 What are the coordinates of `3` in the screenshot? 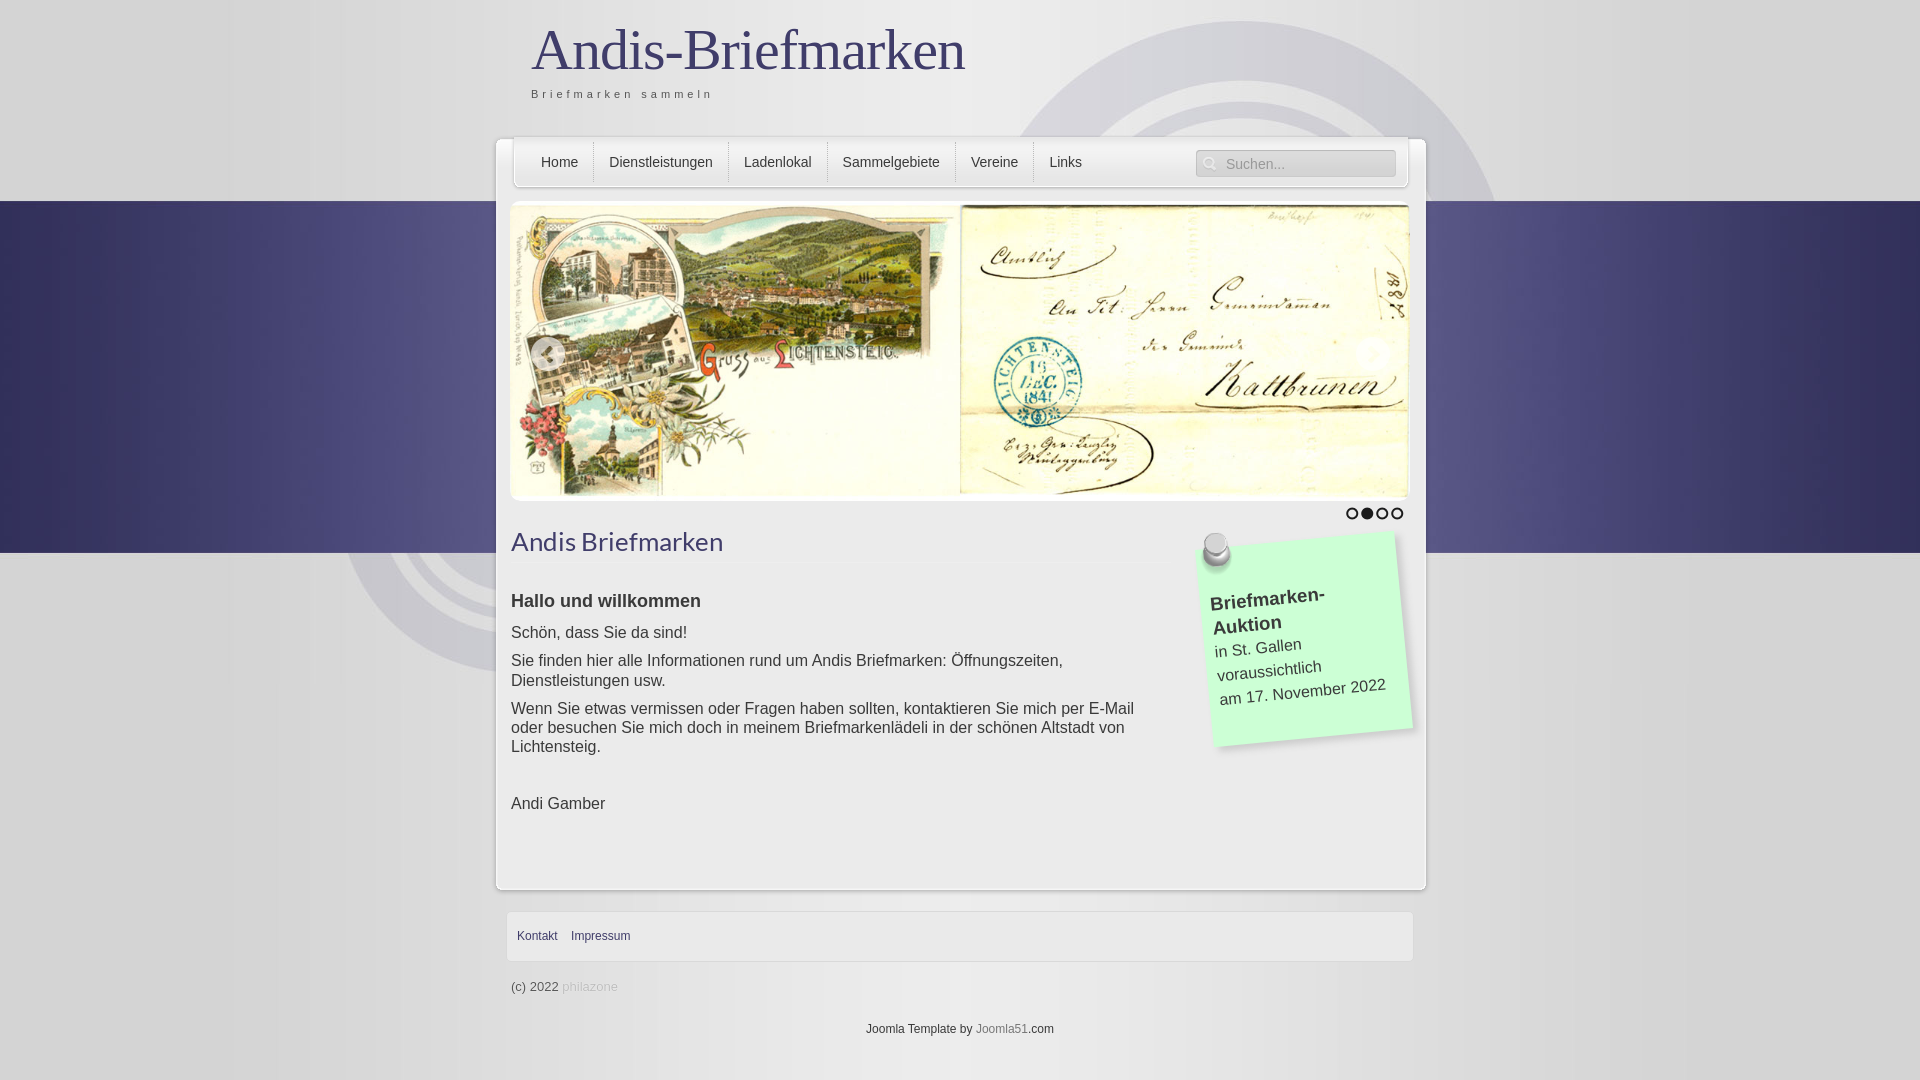 It's located at (1382, 514).